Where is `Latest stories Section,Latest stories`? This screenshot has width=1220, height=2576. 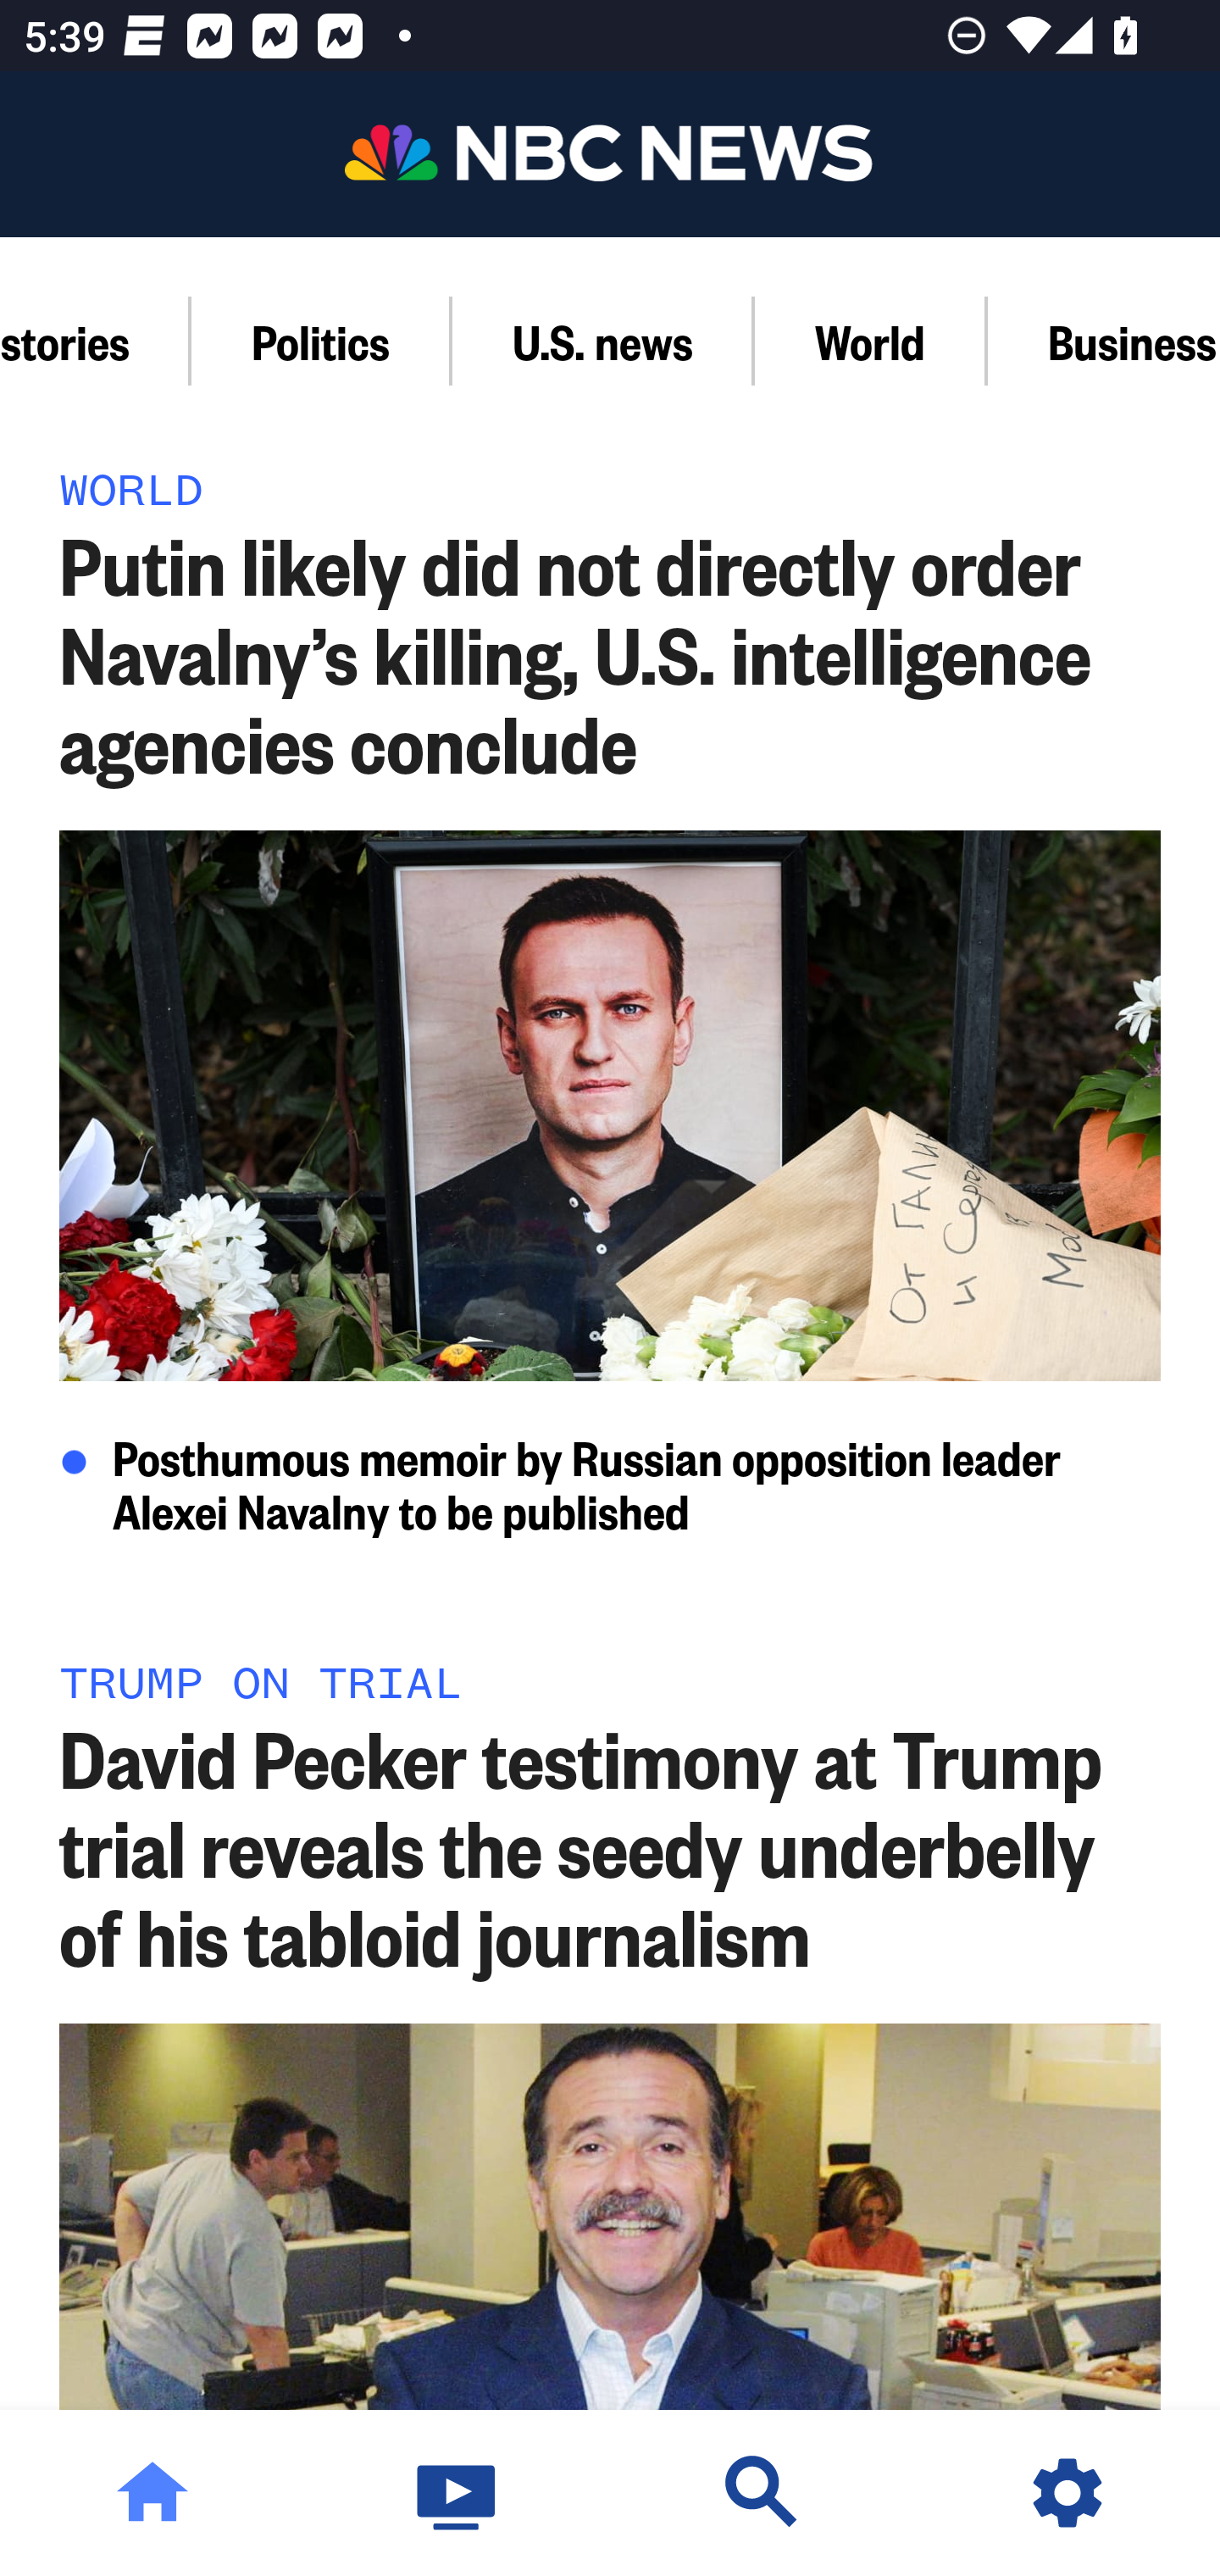
Latest stories Section,Latest stories is located at coordinates (96, 341).